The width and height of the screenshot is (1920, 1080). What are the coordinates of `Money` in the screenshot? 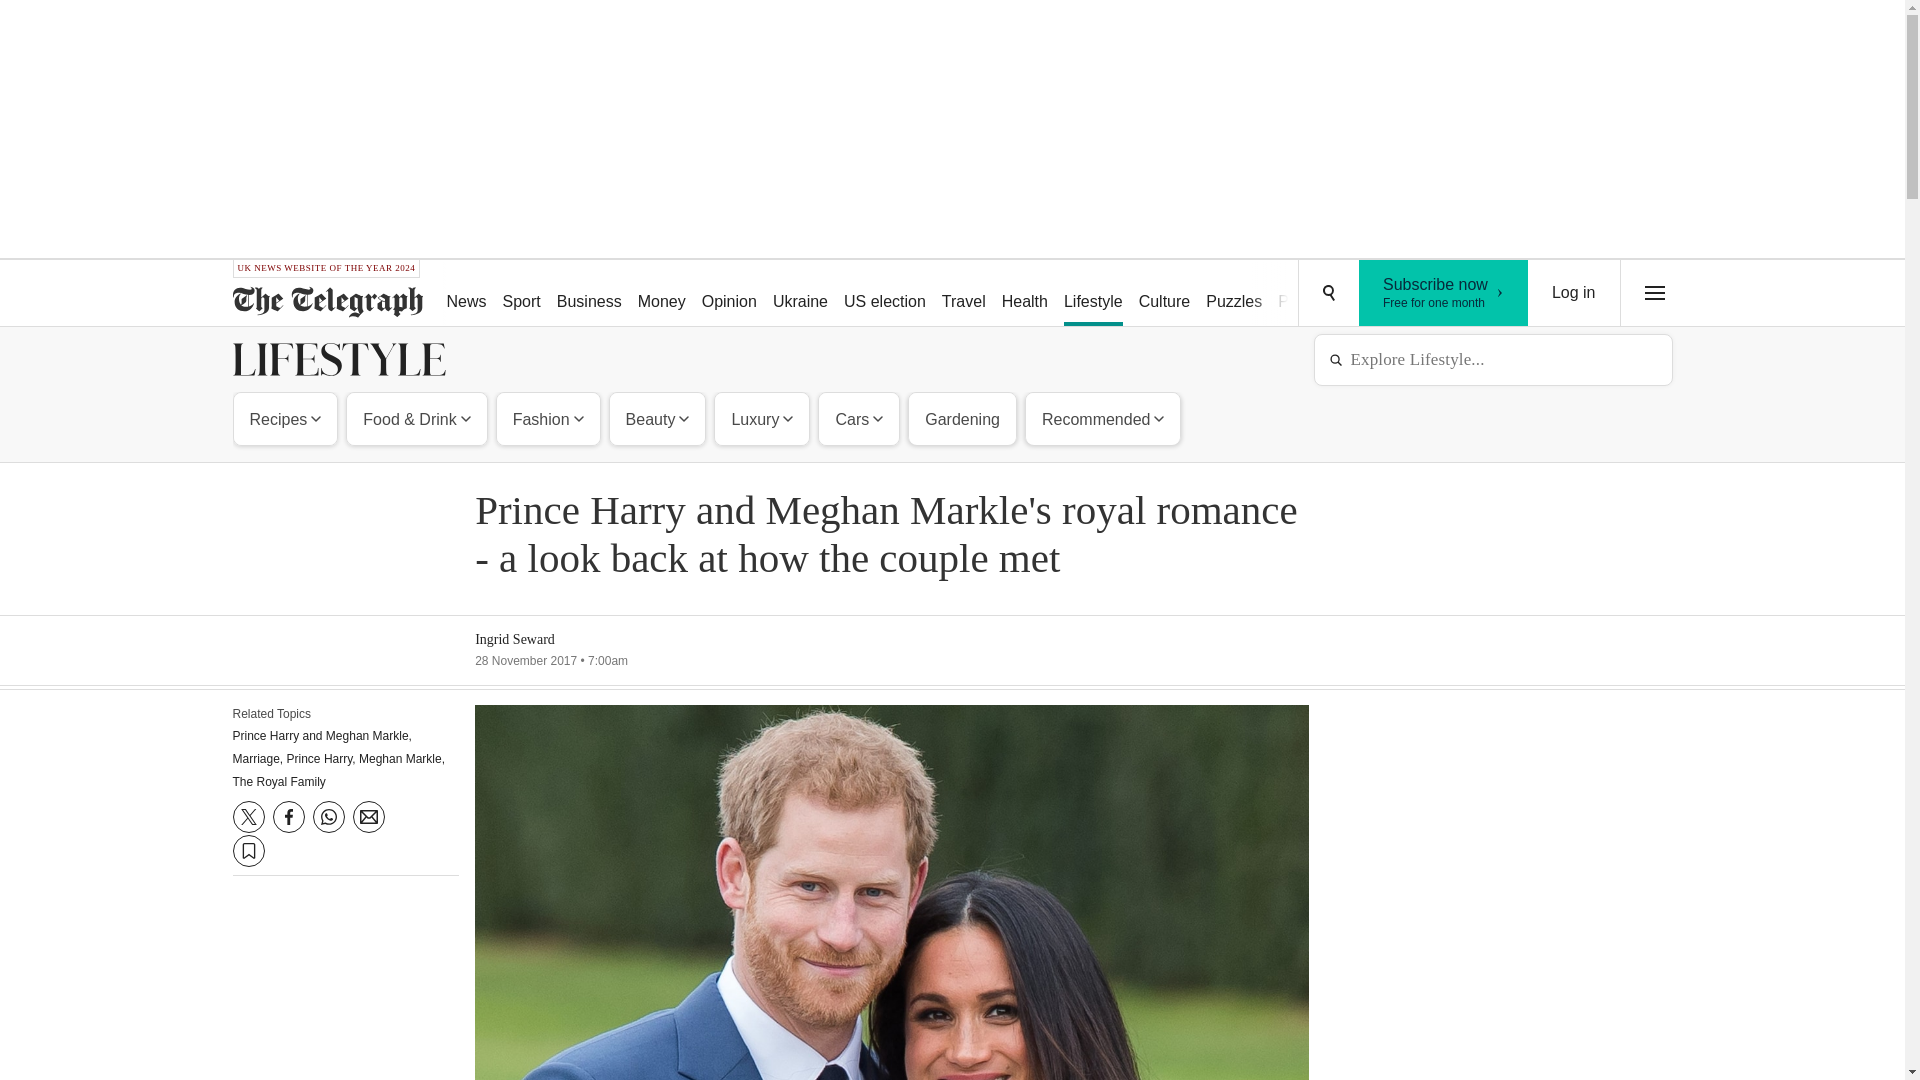 It's located at (661, 294).